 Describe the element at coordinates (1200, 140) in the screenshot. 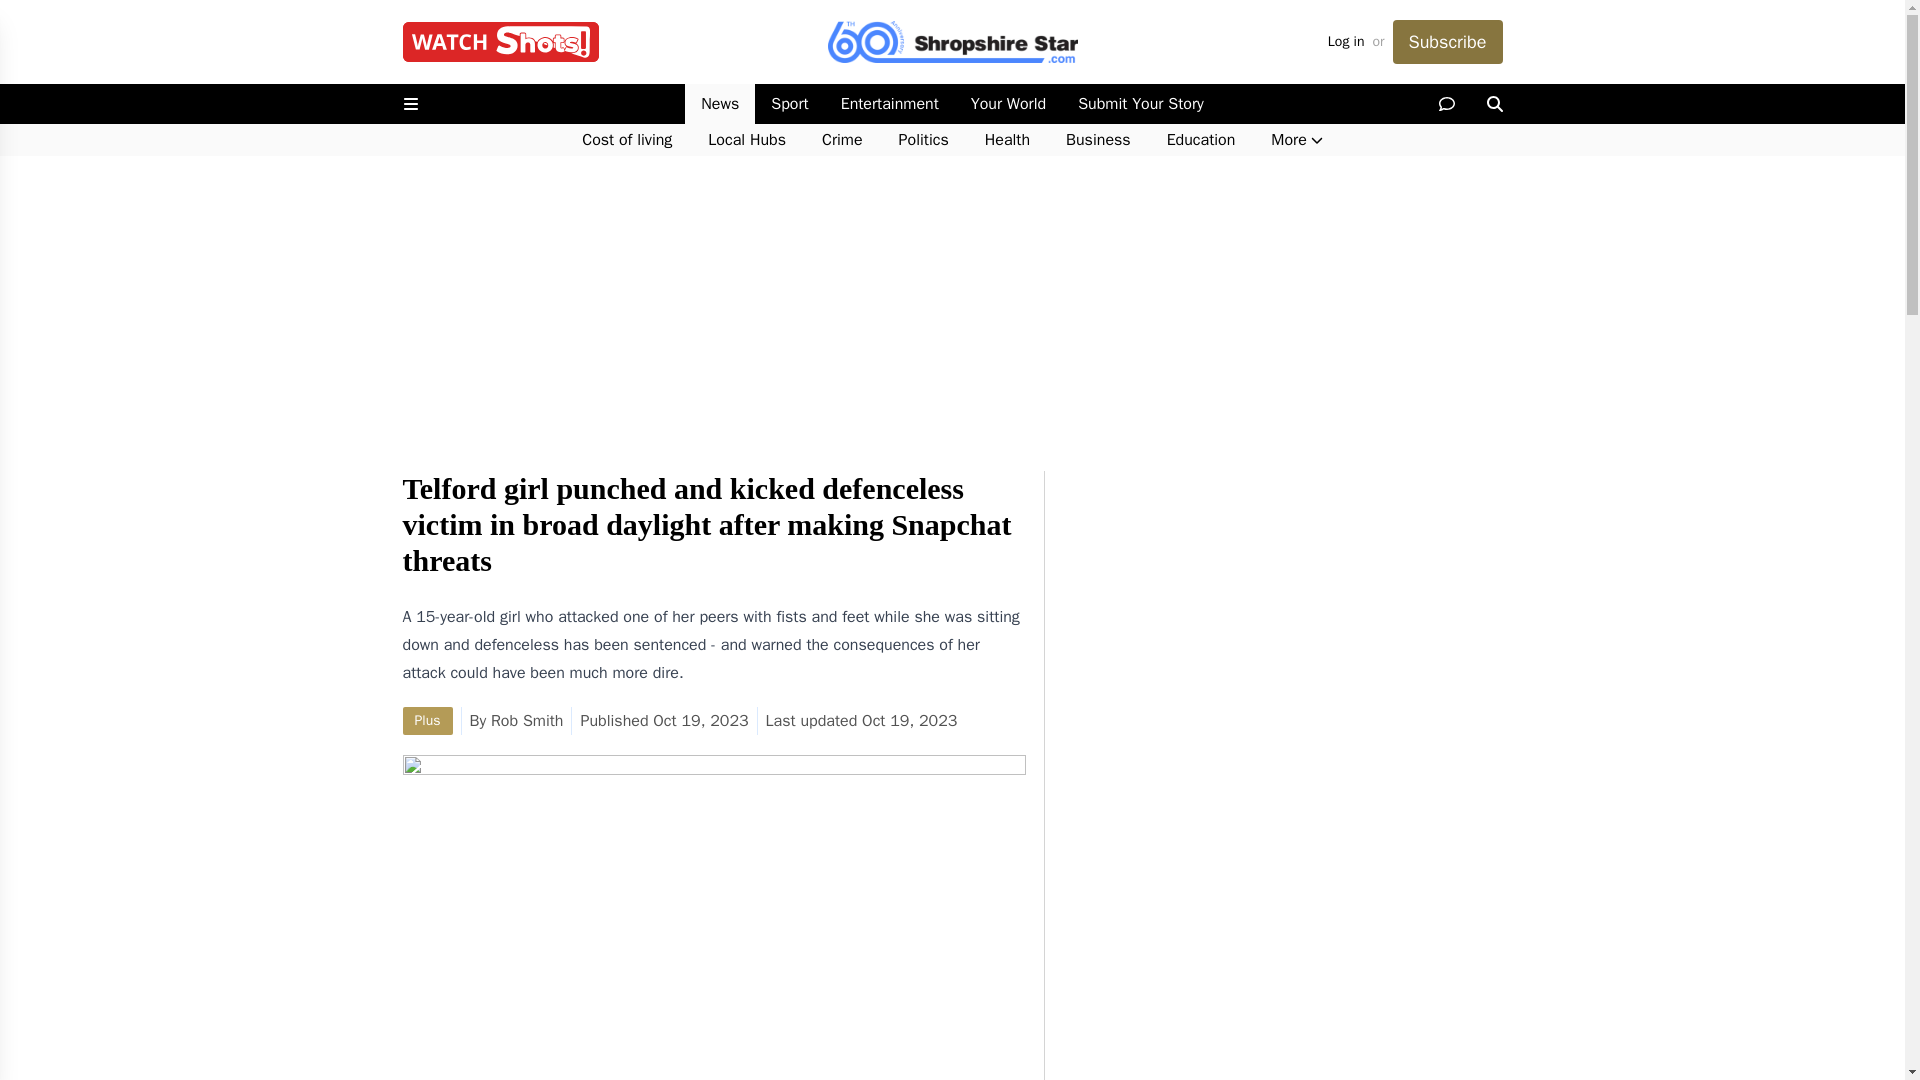

I see `Education` at that location.